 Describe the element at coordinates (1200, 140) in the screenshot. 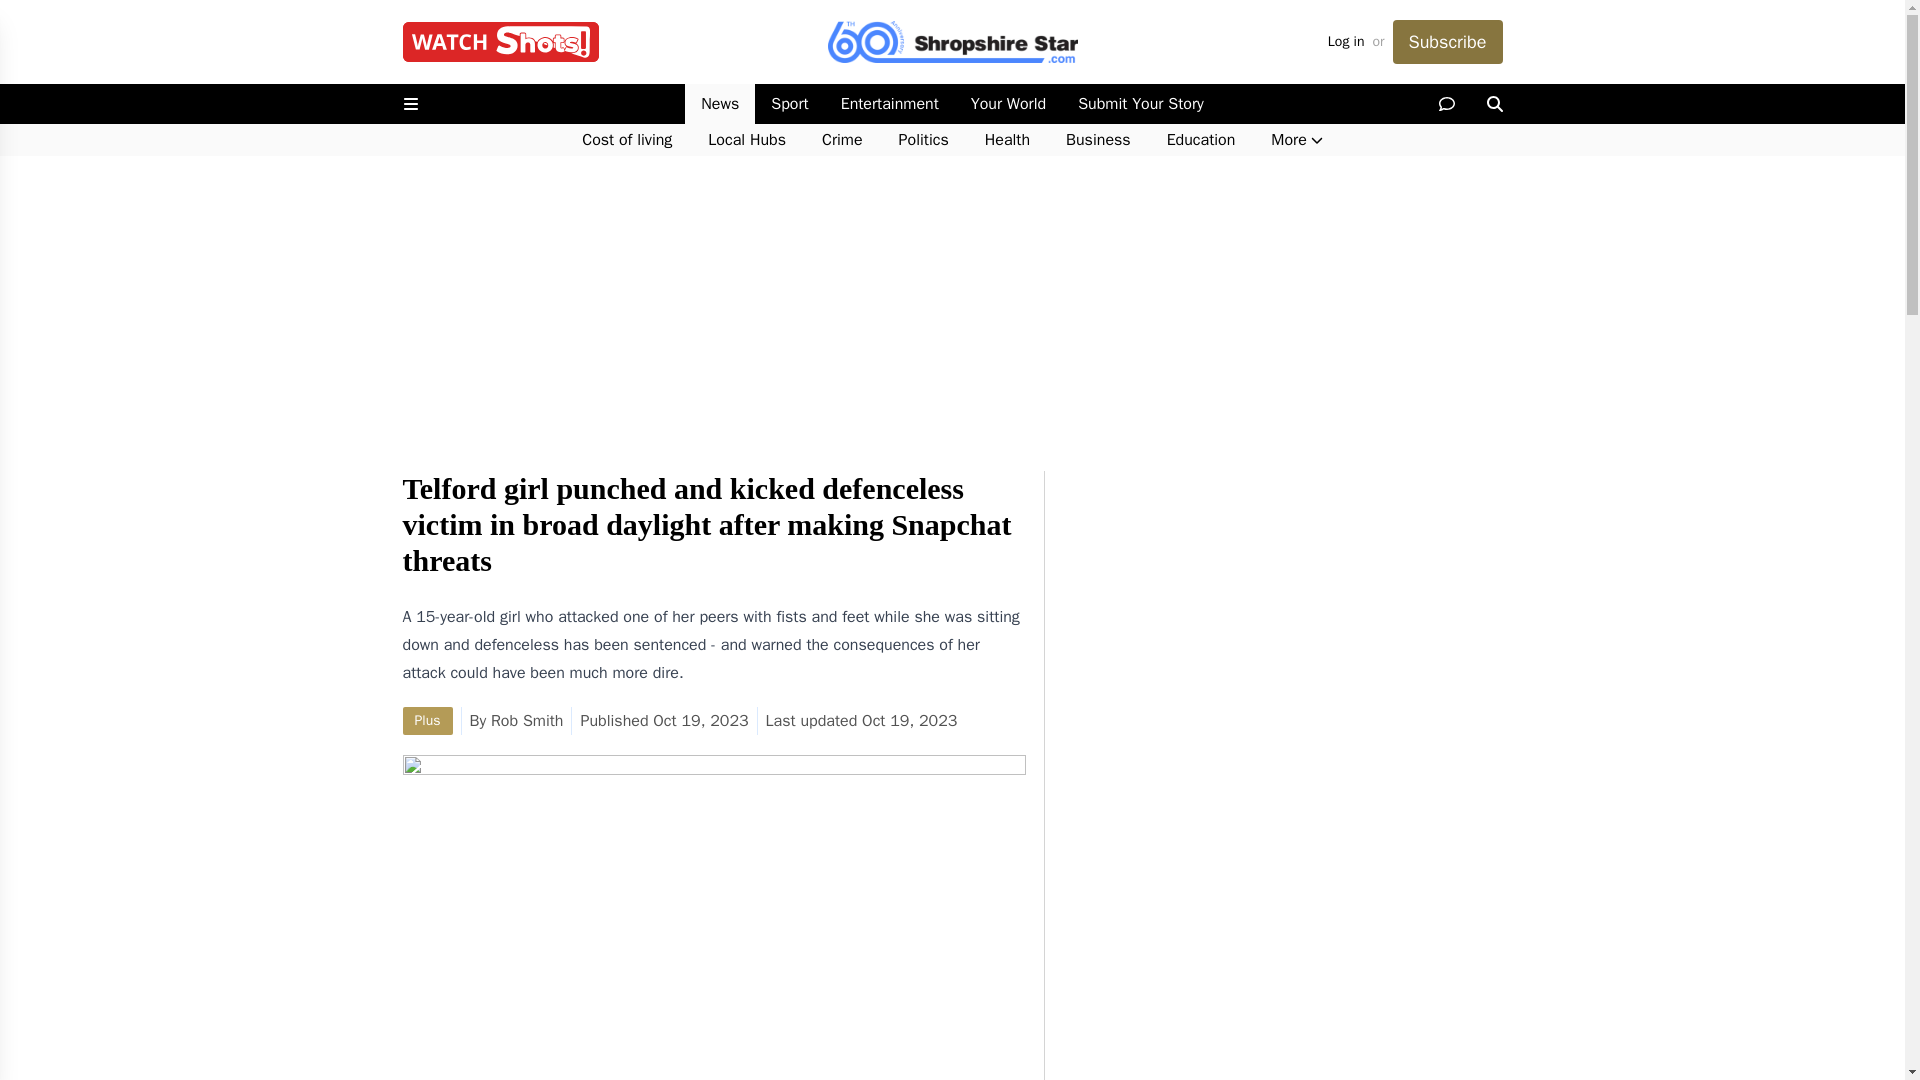

I see `Education` at that location.